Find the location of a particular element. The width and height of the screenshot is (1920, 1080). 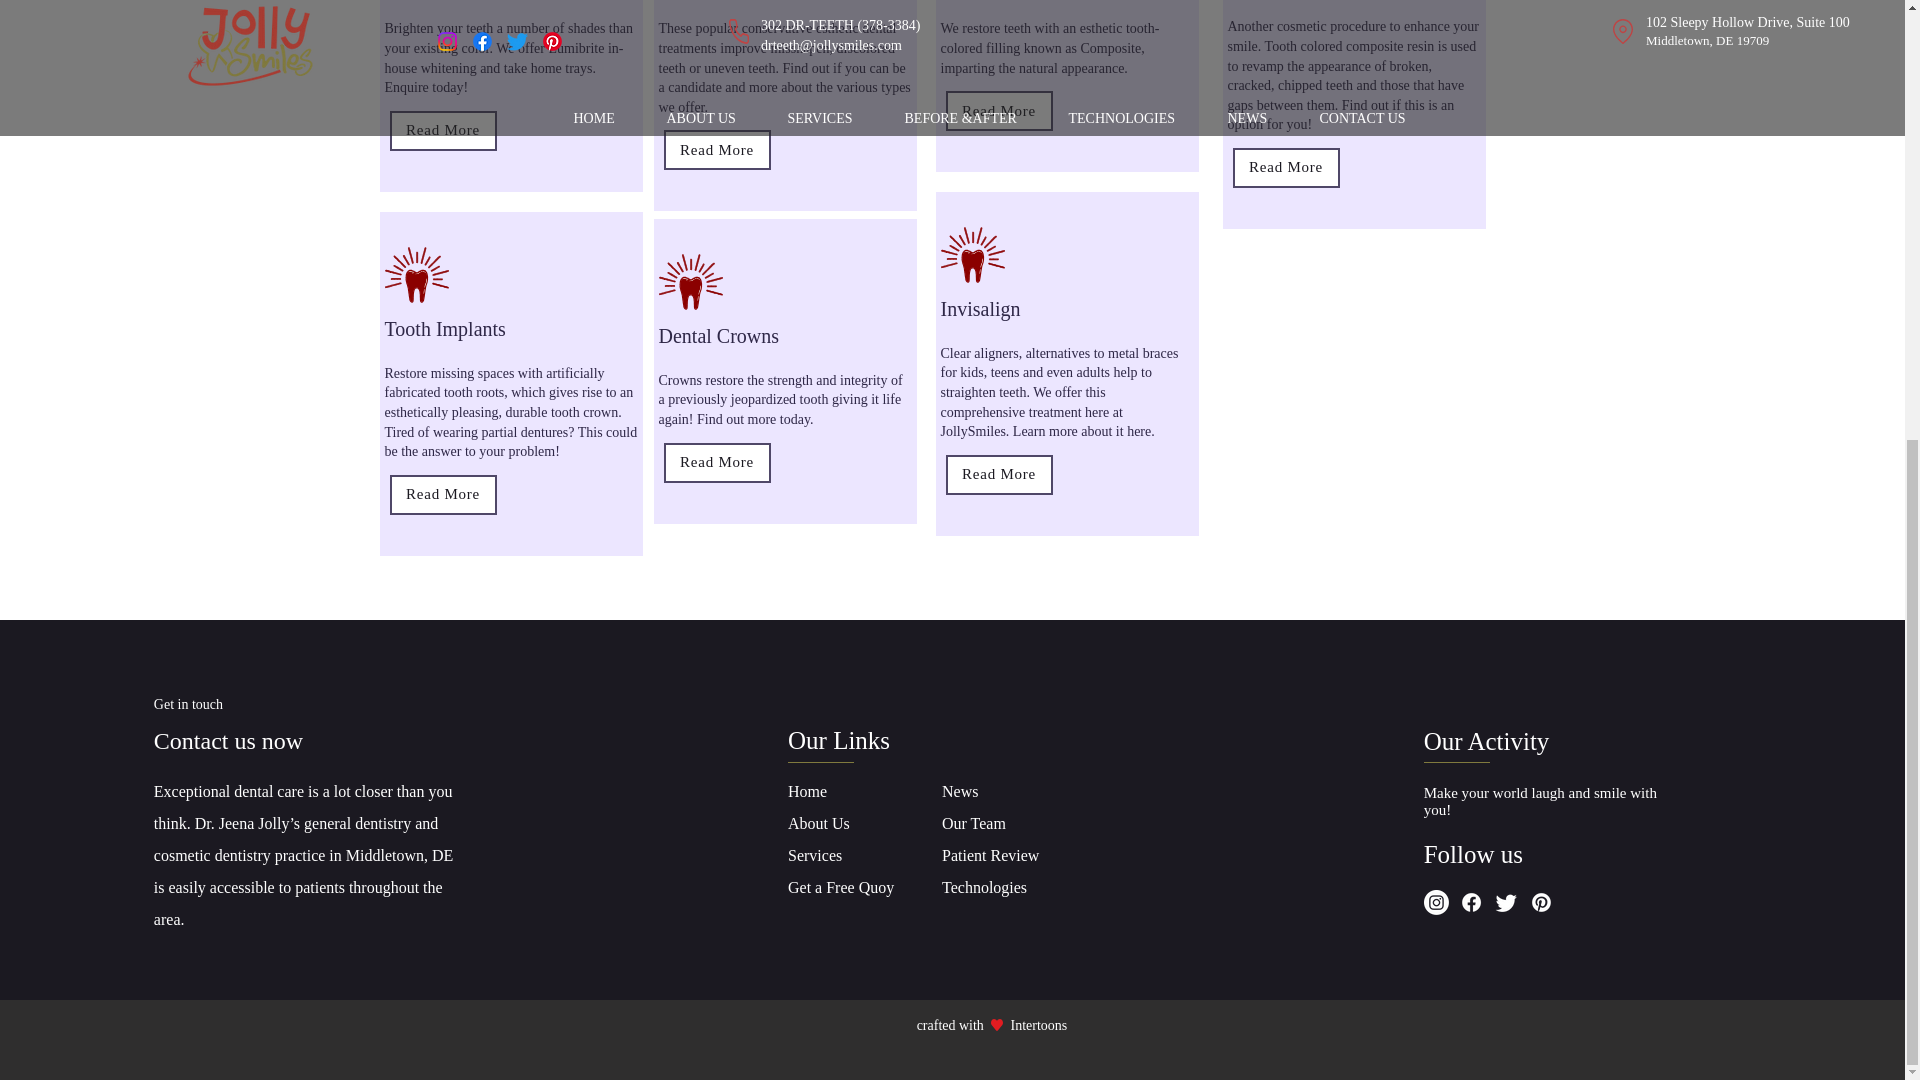

Technologies is located at coordinates (984, 888).